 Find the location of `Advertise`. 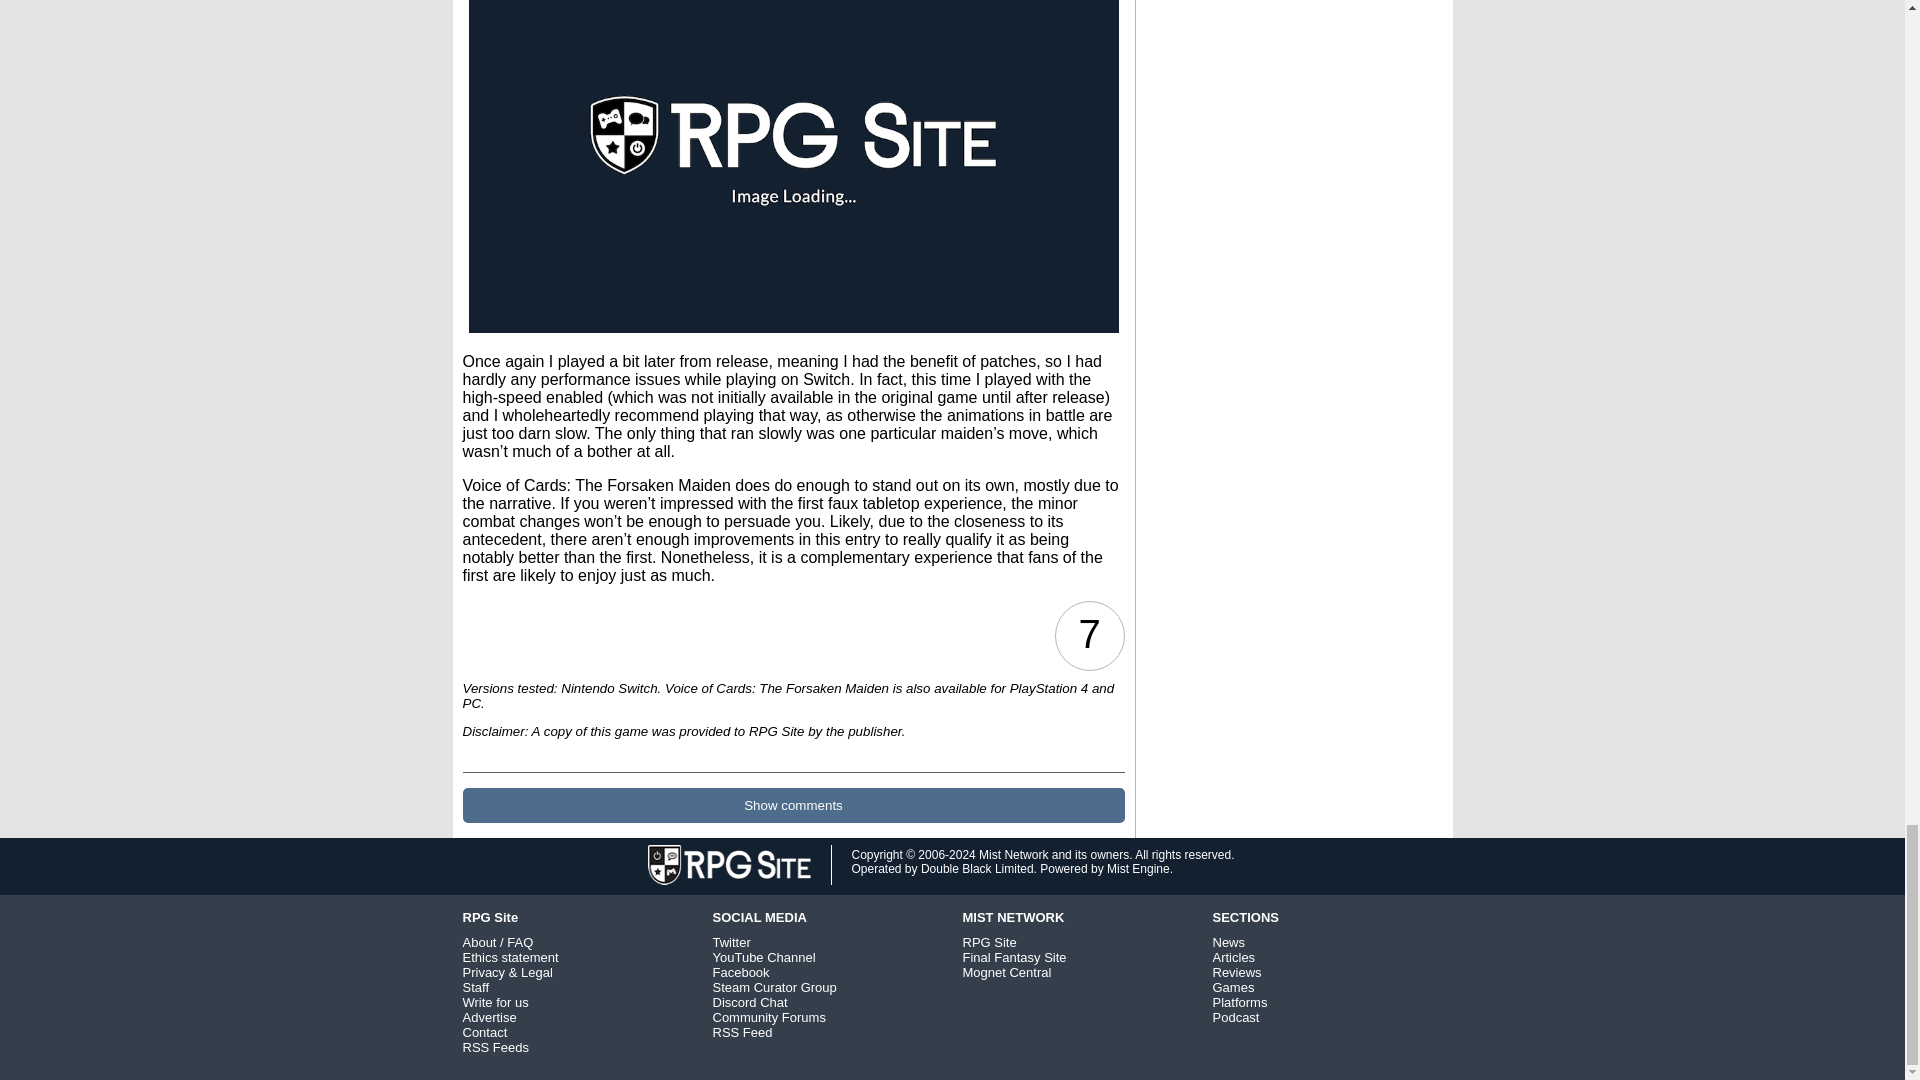

Advertise is located at coordinates (489, 1016).